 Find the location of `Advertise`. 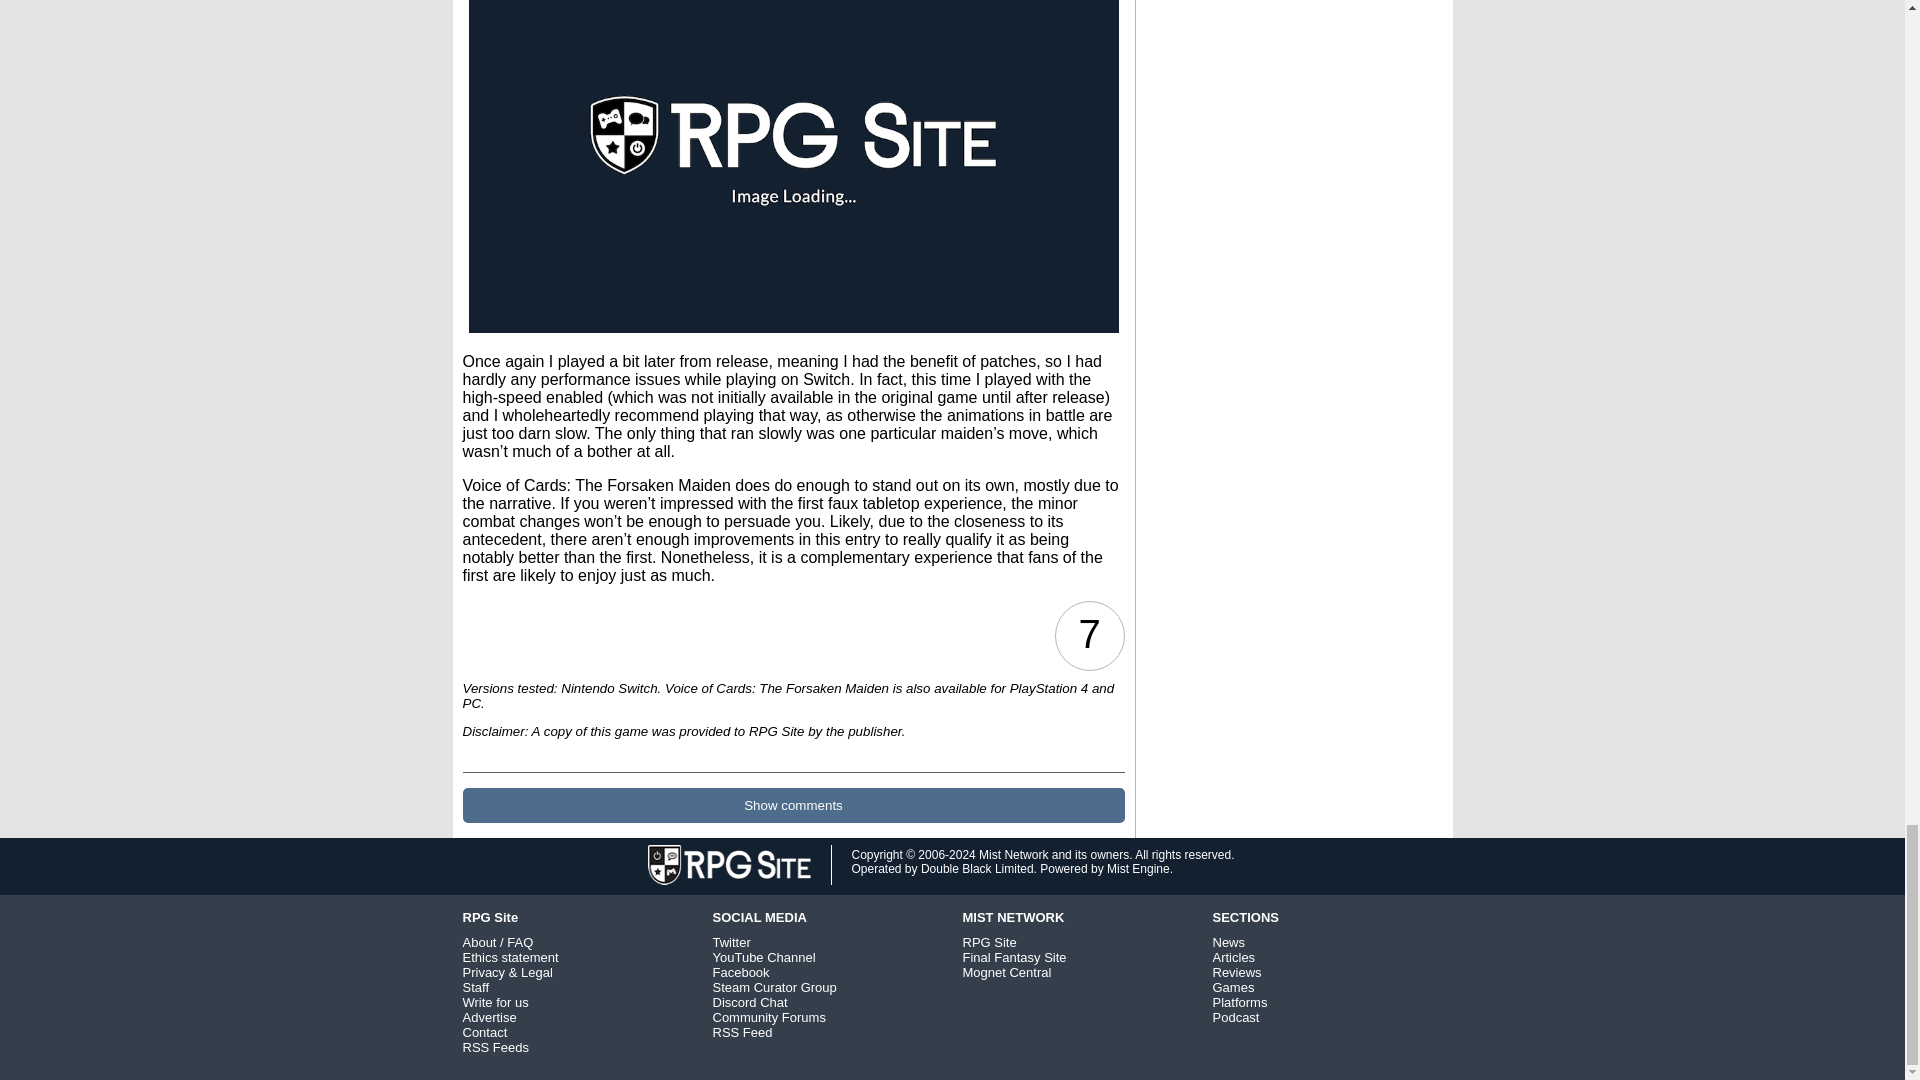

Advertise is located at coordinates (489, 1016).